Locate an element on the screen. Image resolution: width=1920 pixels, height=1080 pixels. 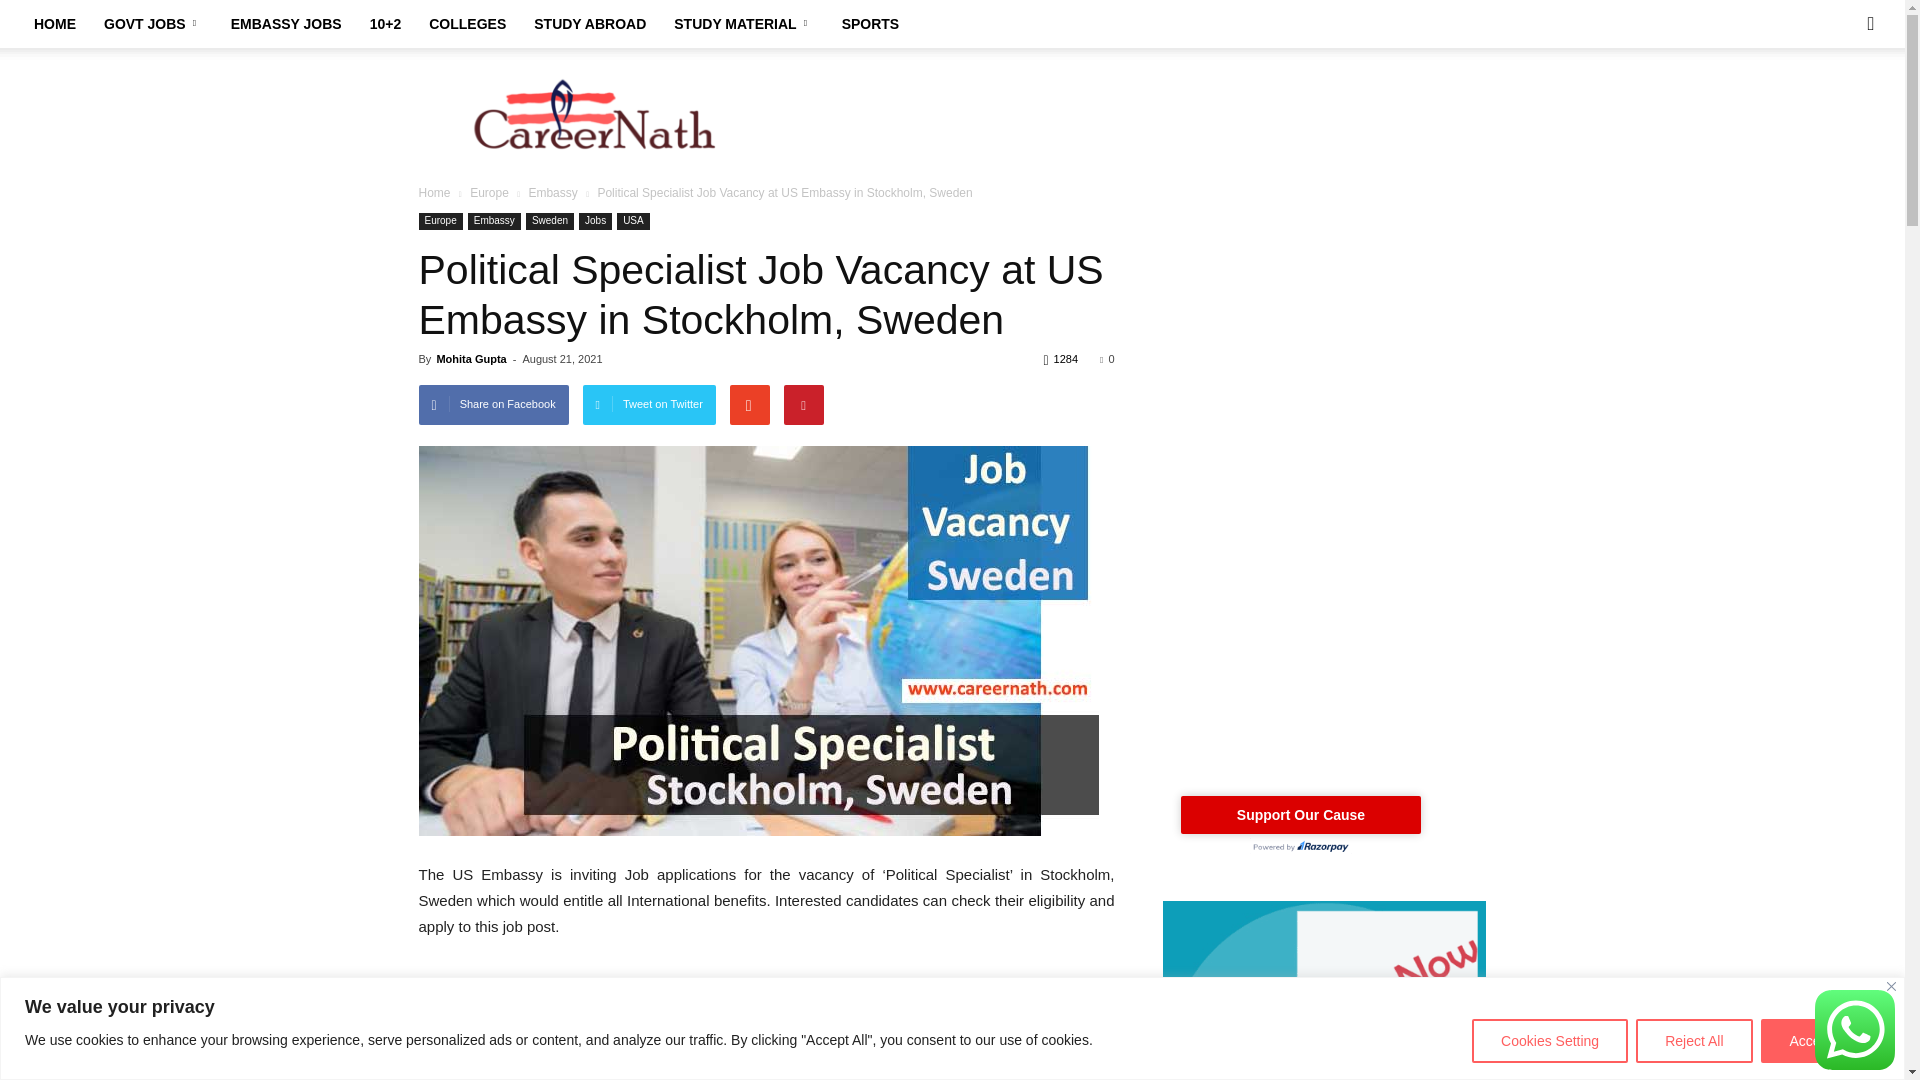
View all posts in Europe is located at coordinates (491, 192).